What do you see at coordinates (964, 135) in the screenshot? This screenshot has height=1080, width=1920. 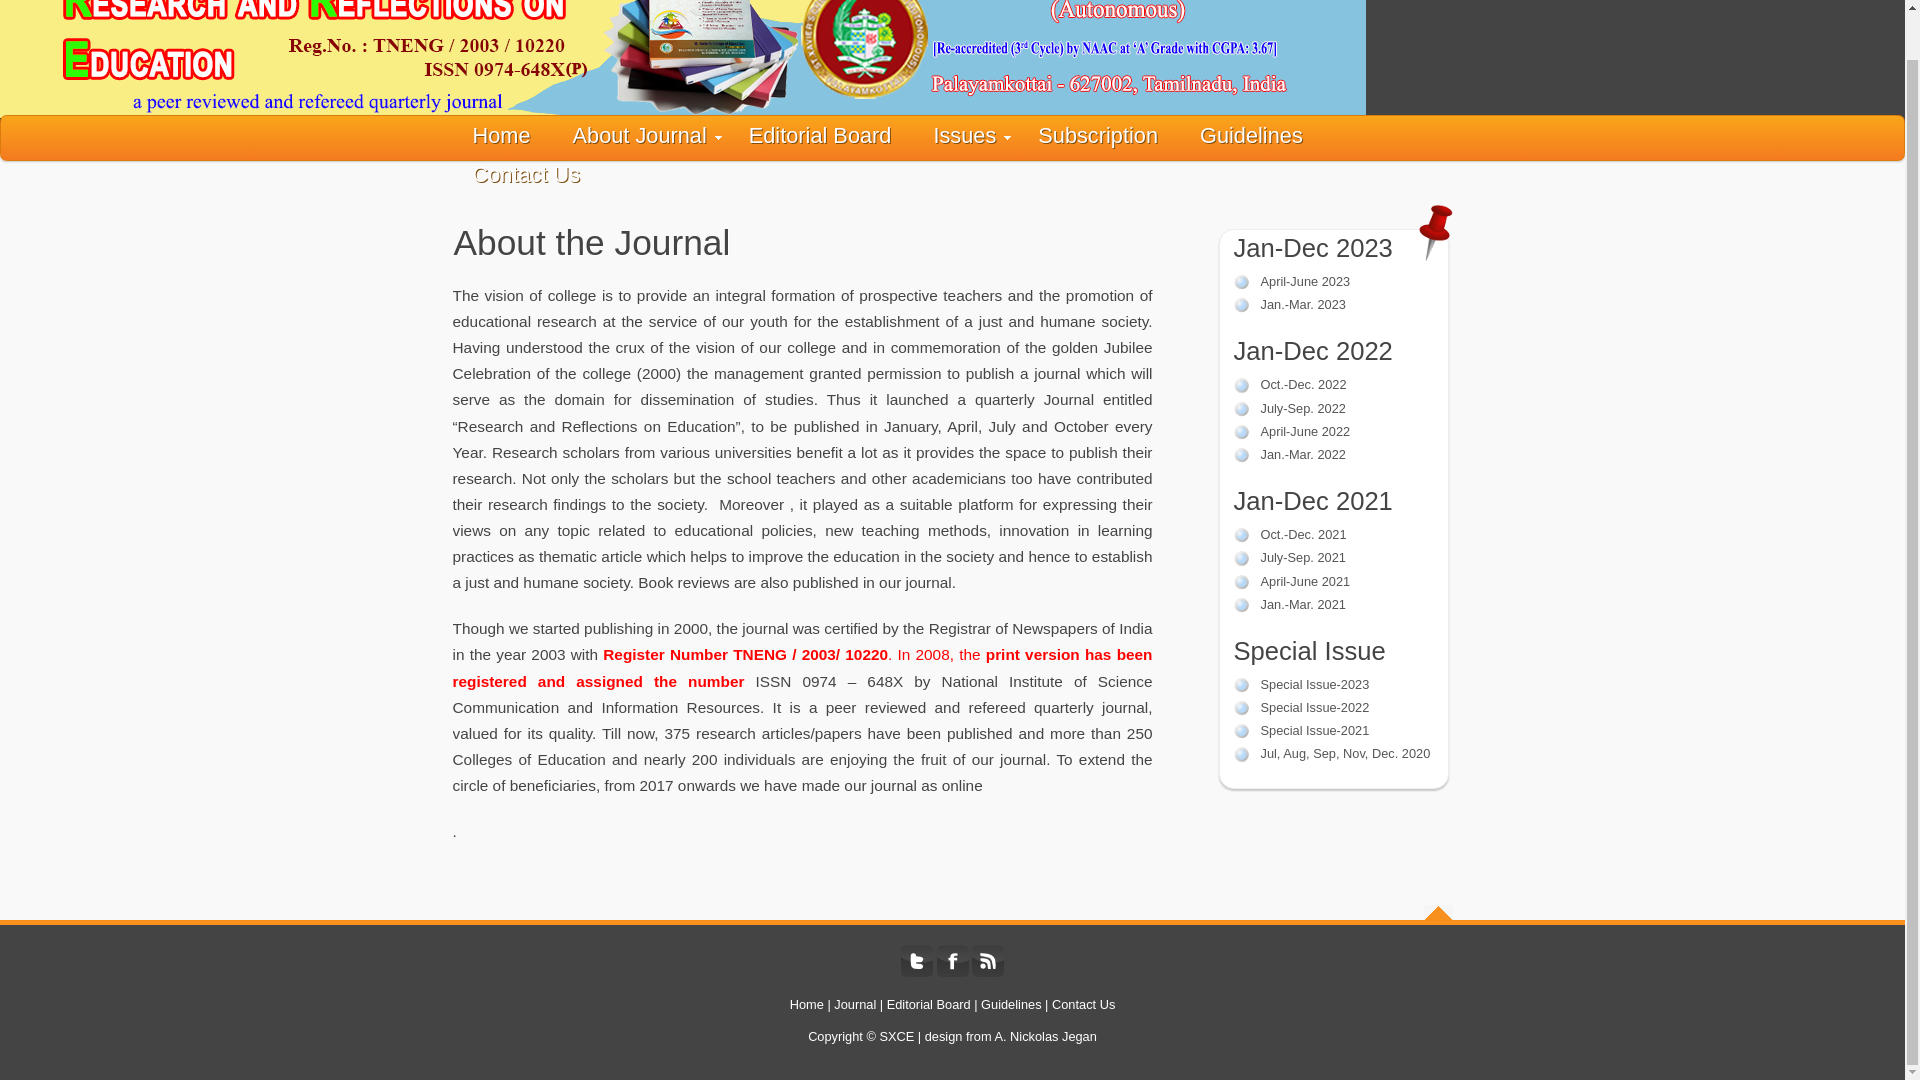 I see `Issues` at bounding box center [964, 135].